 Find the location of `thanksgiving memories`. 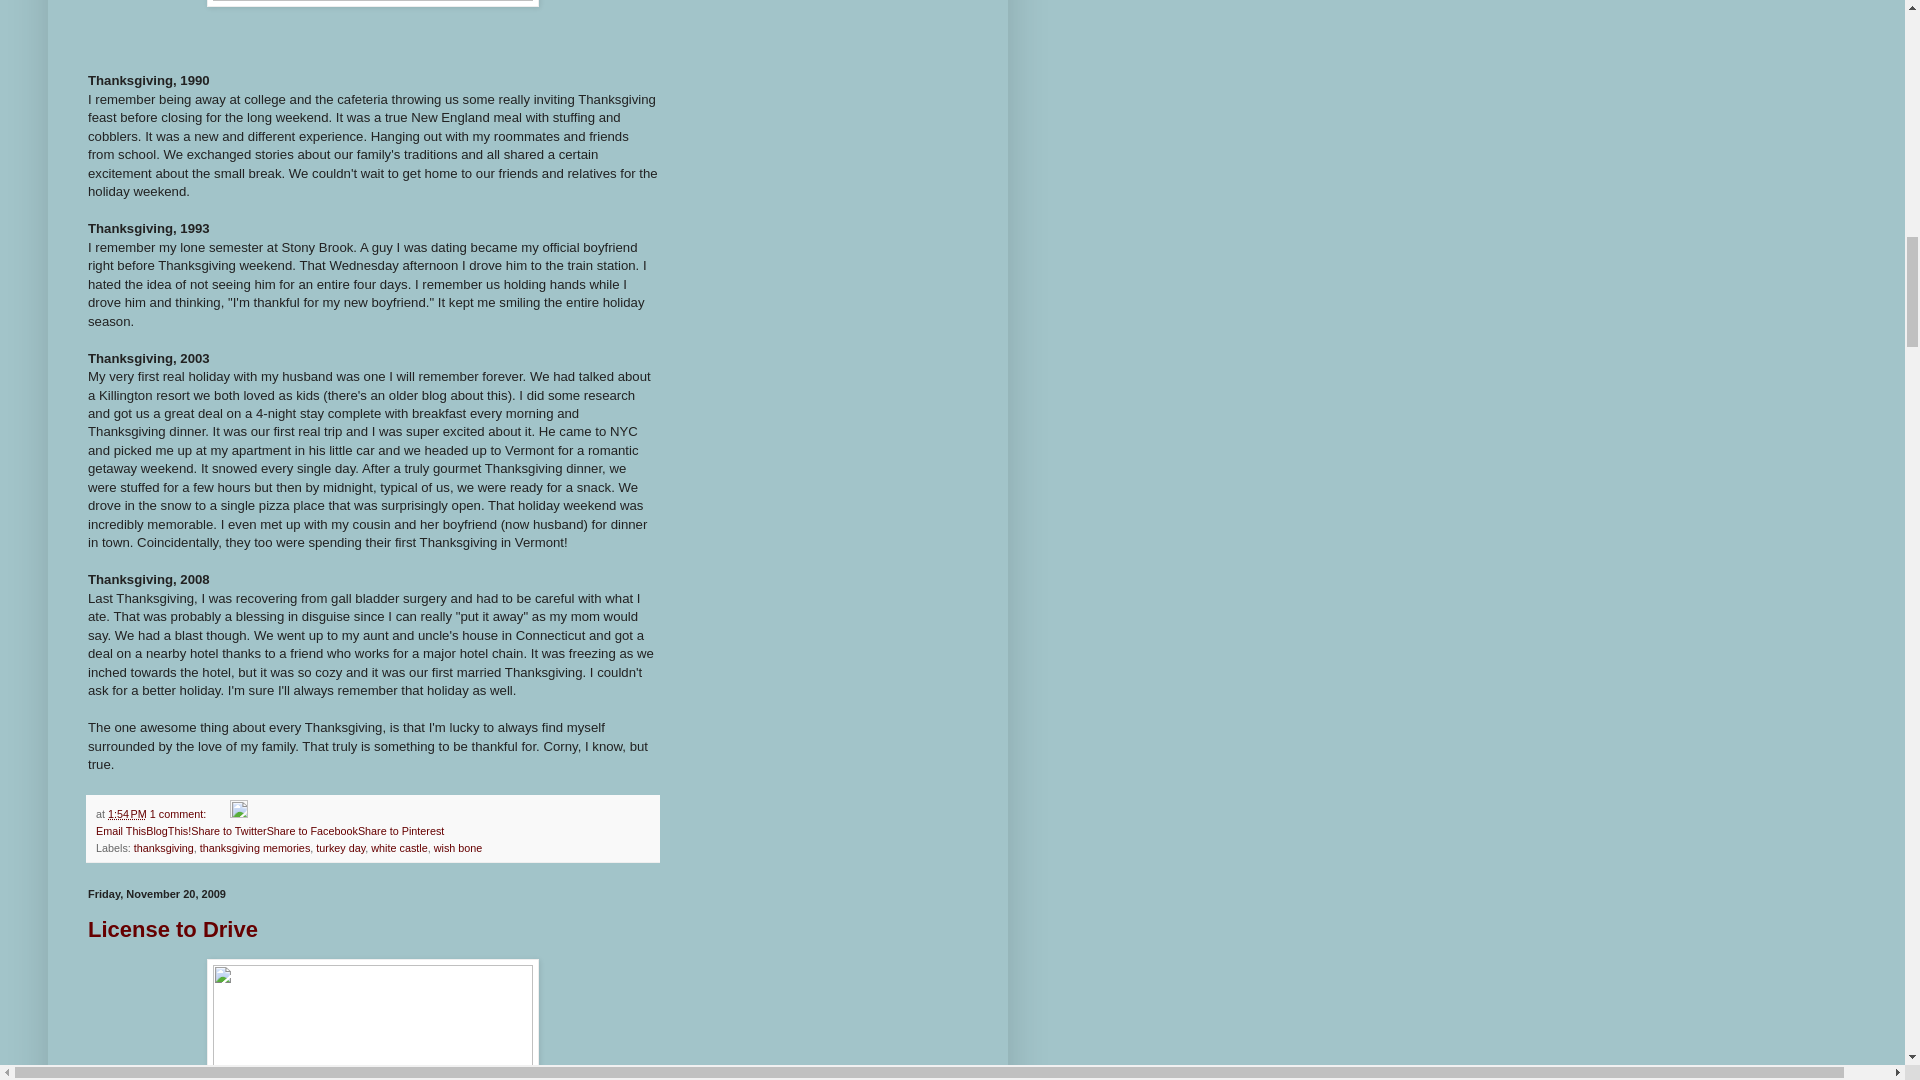

thanksgiving memories is located at coordinates (254, 848).